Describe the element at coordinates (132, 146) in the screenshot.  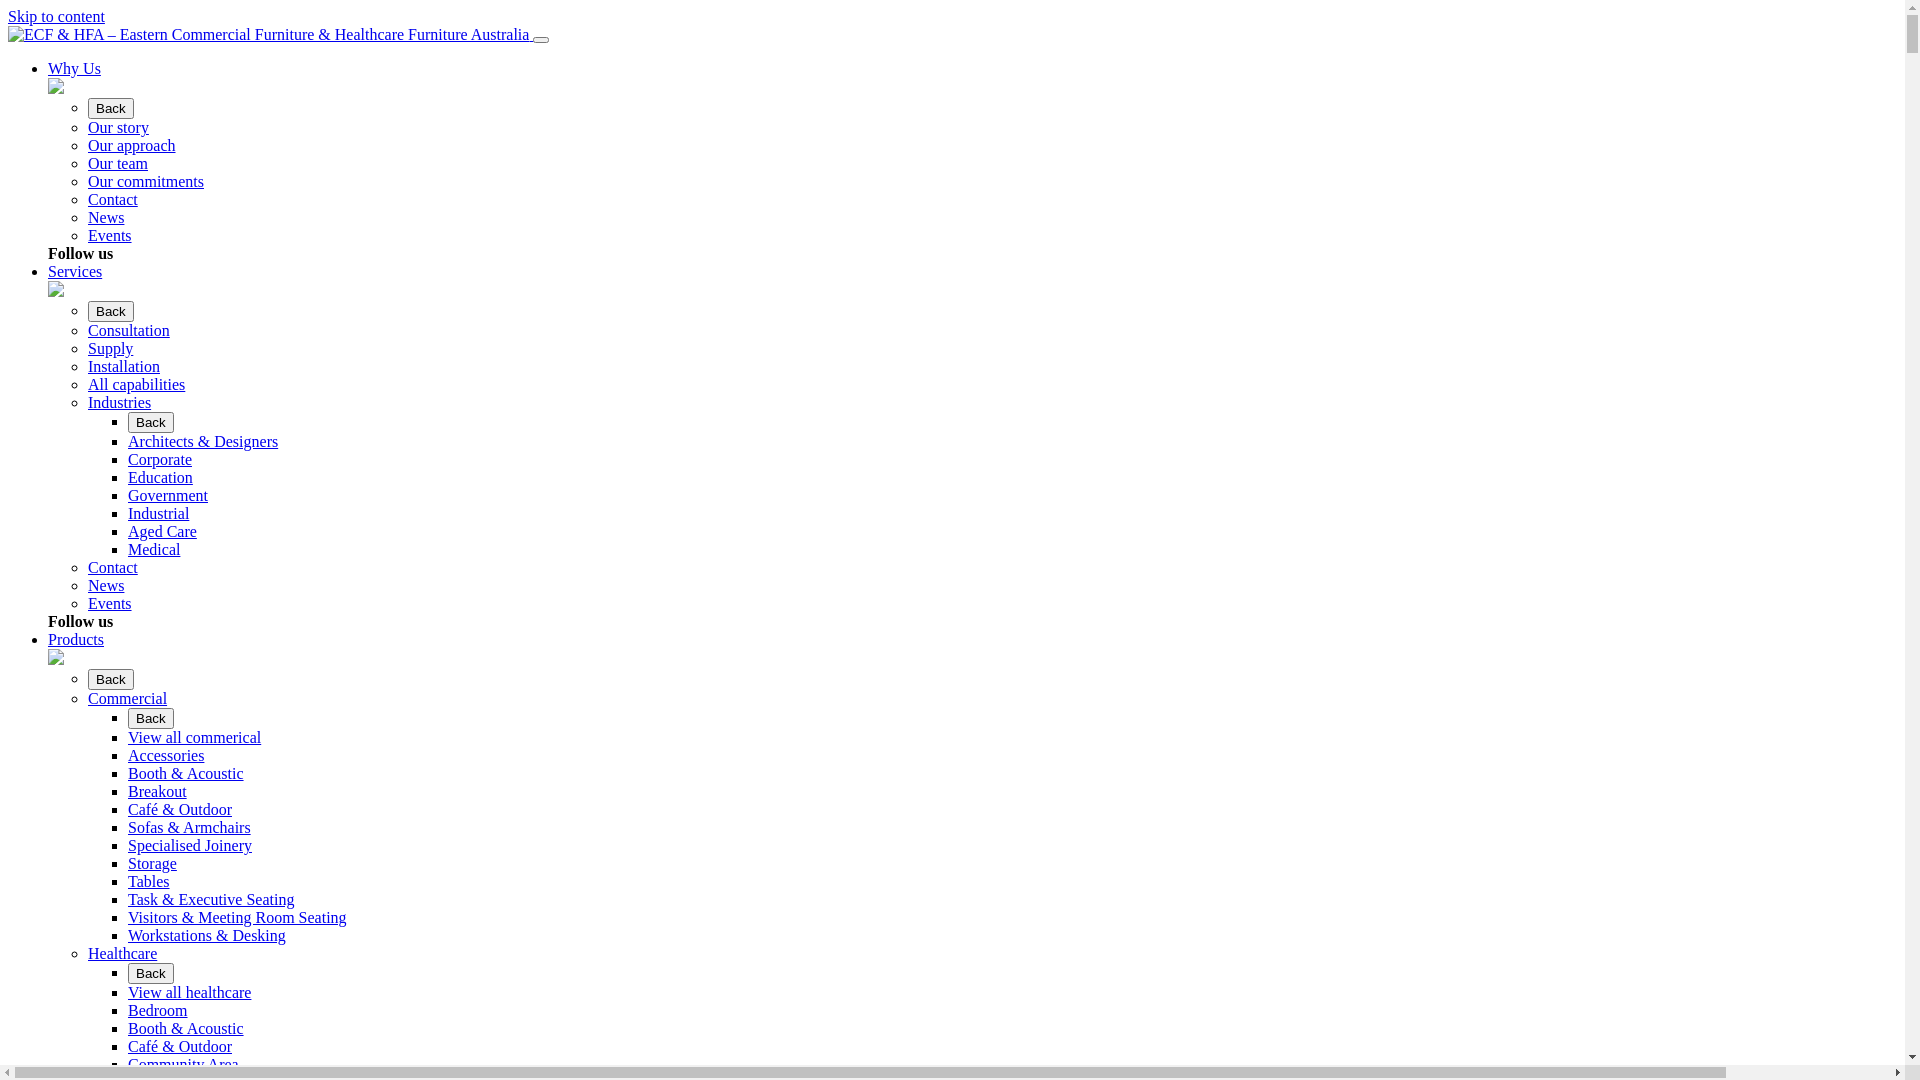
I see `Our approach` at that location.